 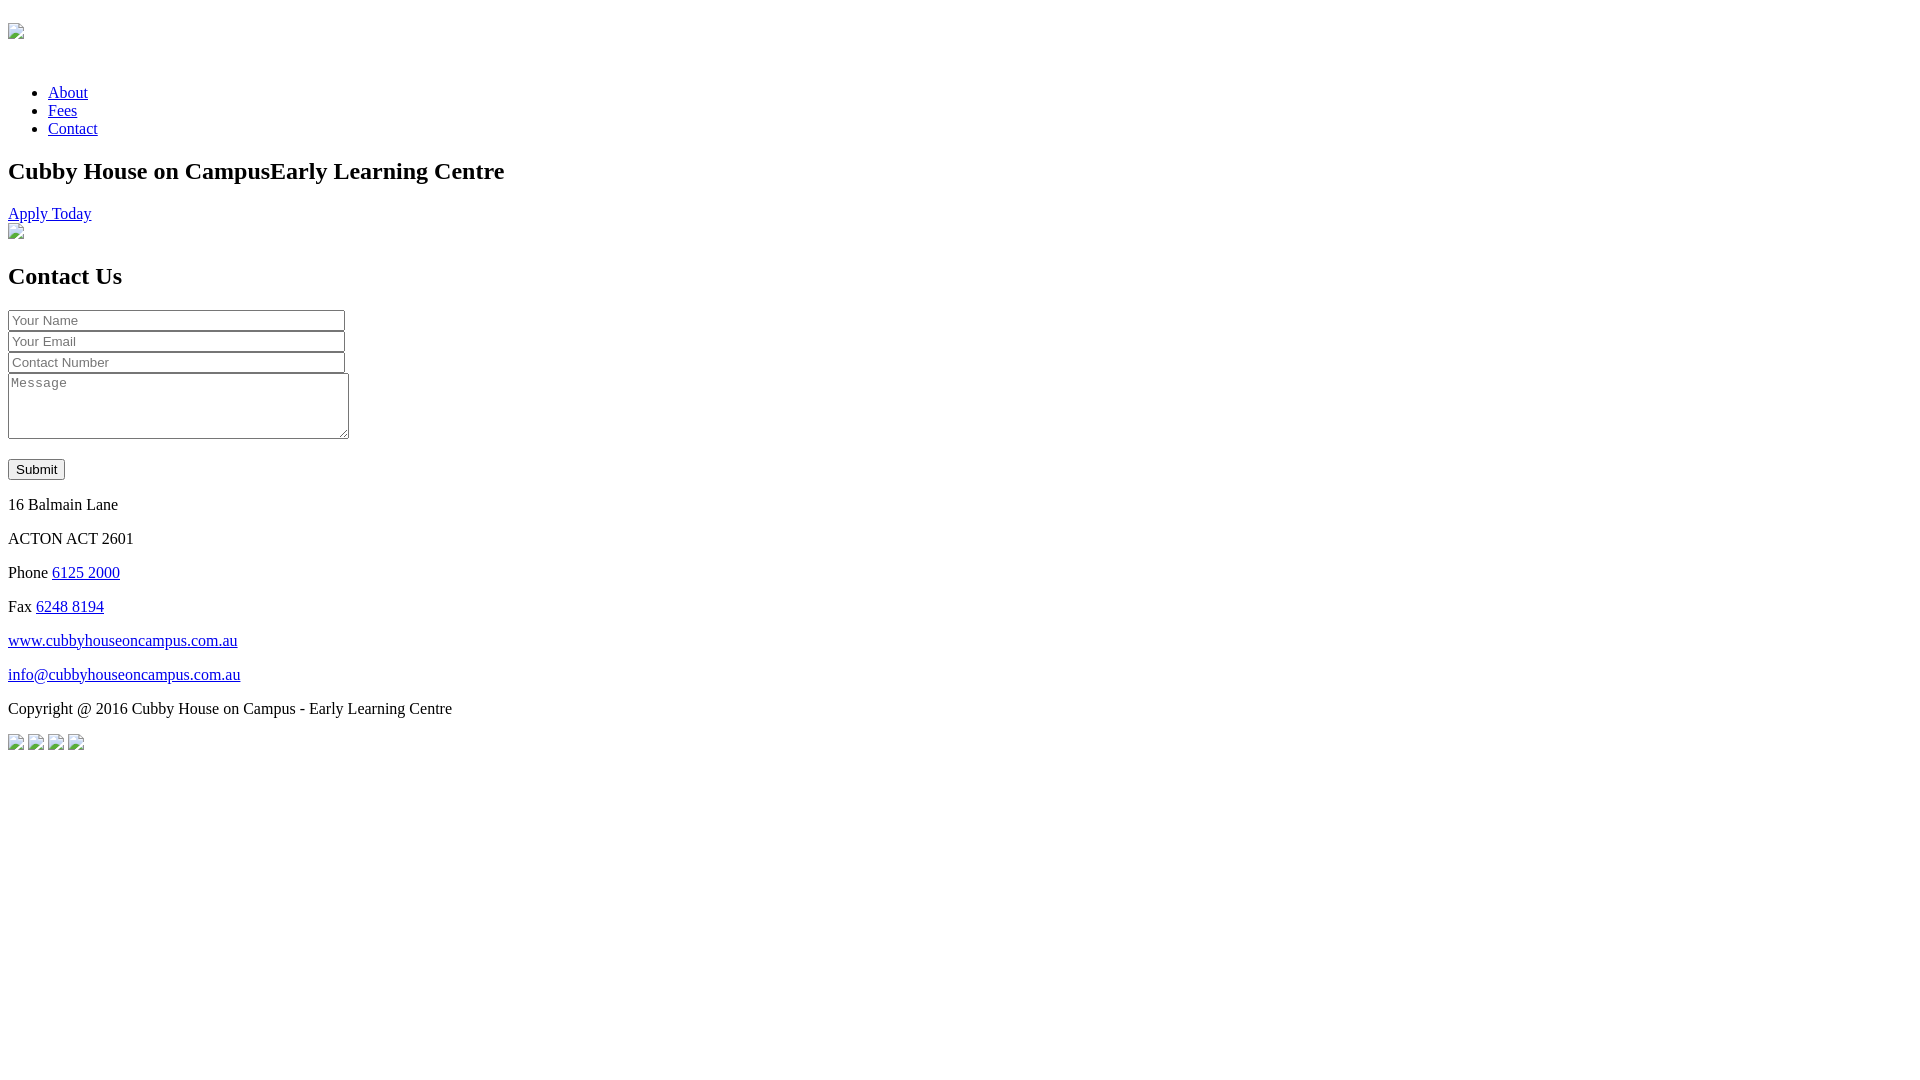 I want to click on Fees, so click(x=62, y=110).